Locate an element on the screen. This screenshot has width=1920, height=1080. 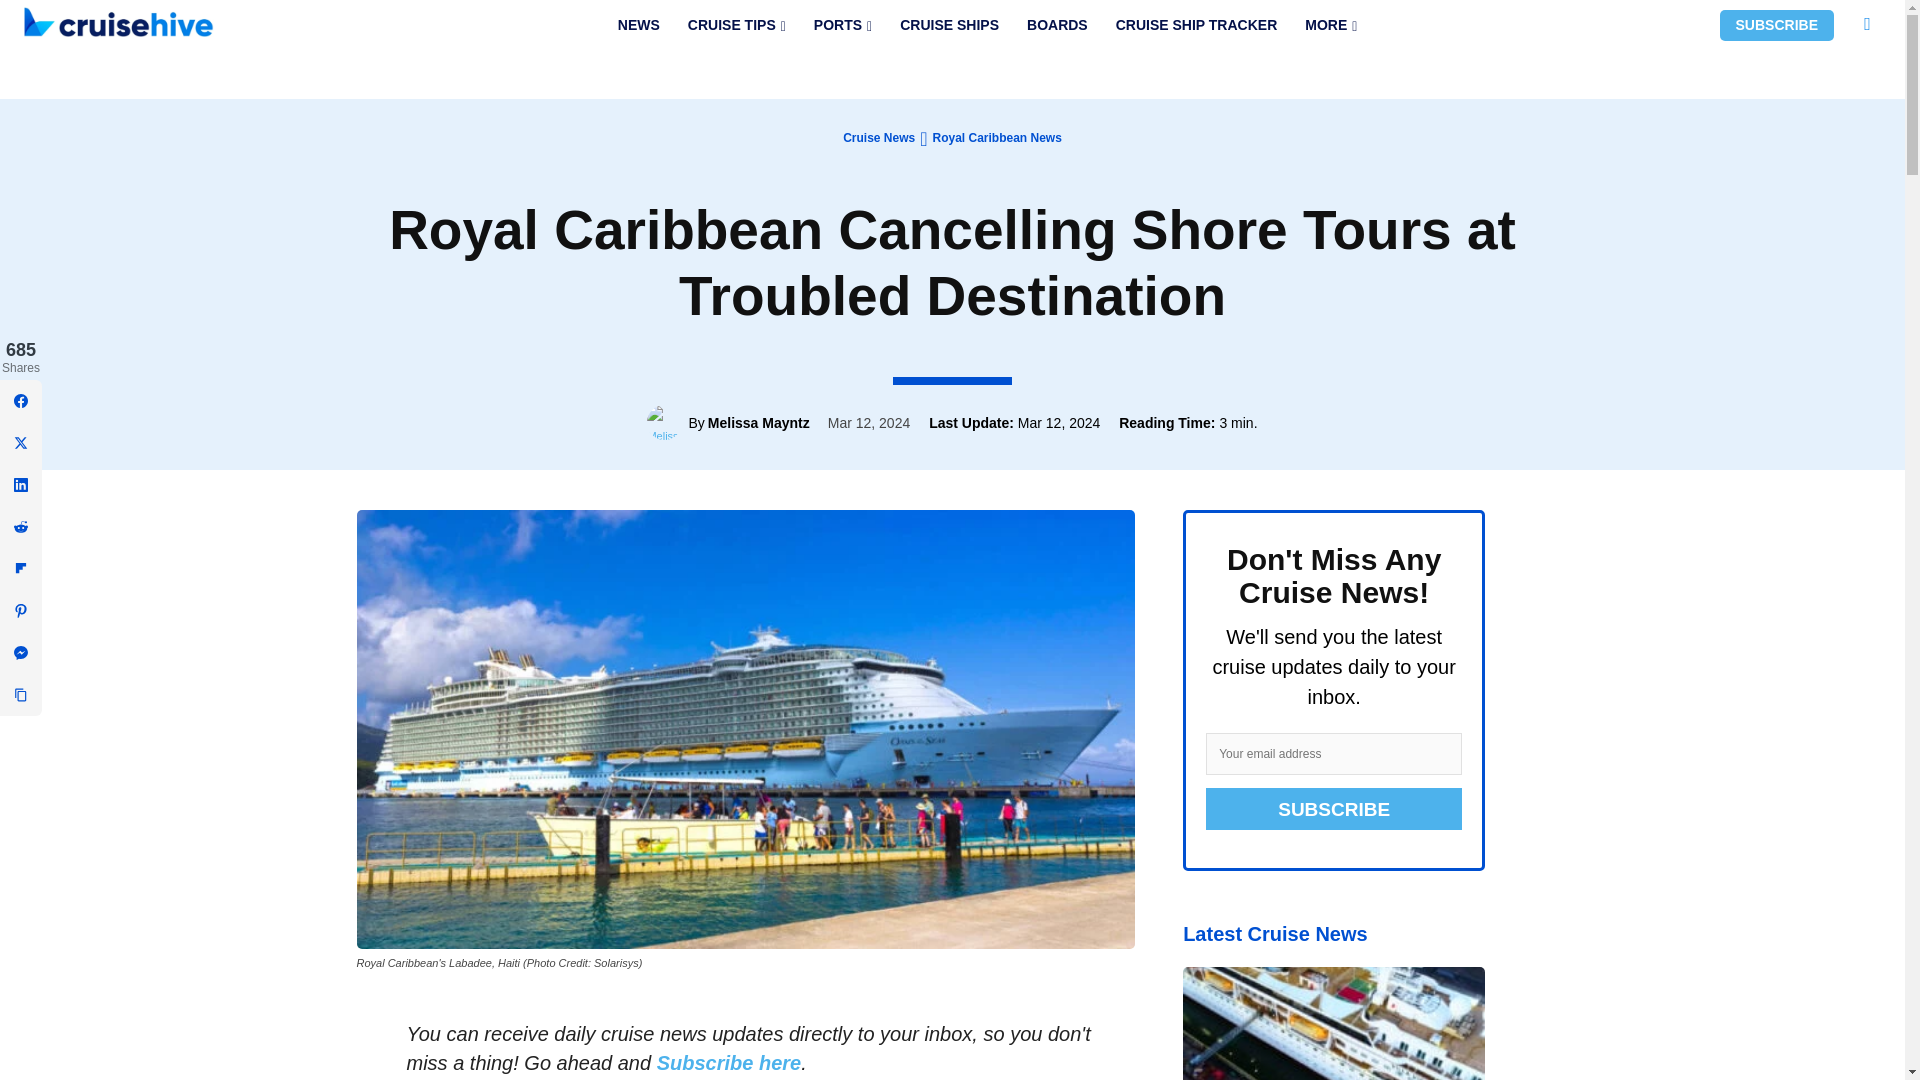
NEWS is located at coordinates (638, 25).